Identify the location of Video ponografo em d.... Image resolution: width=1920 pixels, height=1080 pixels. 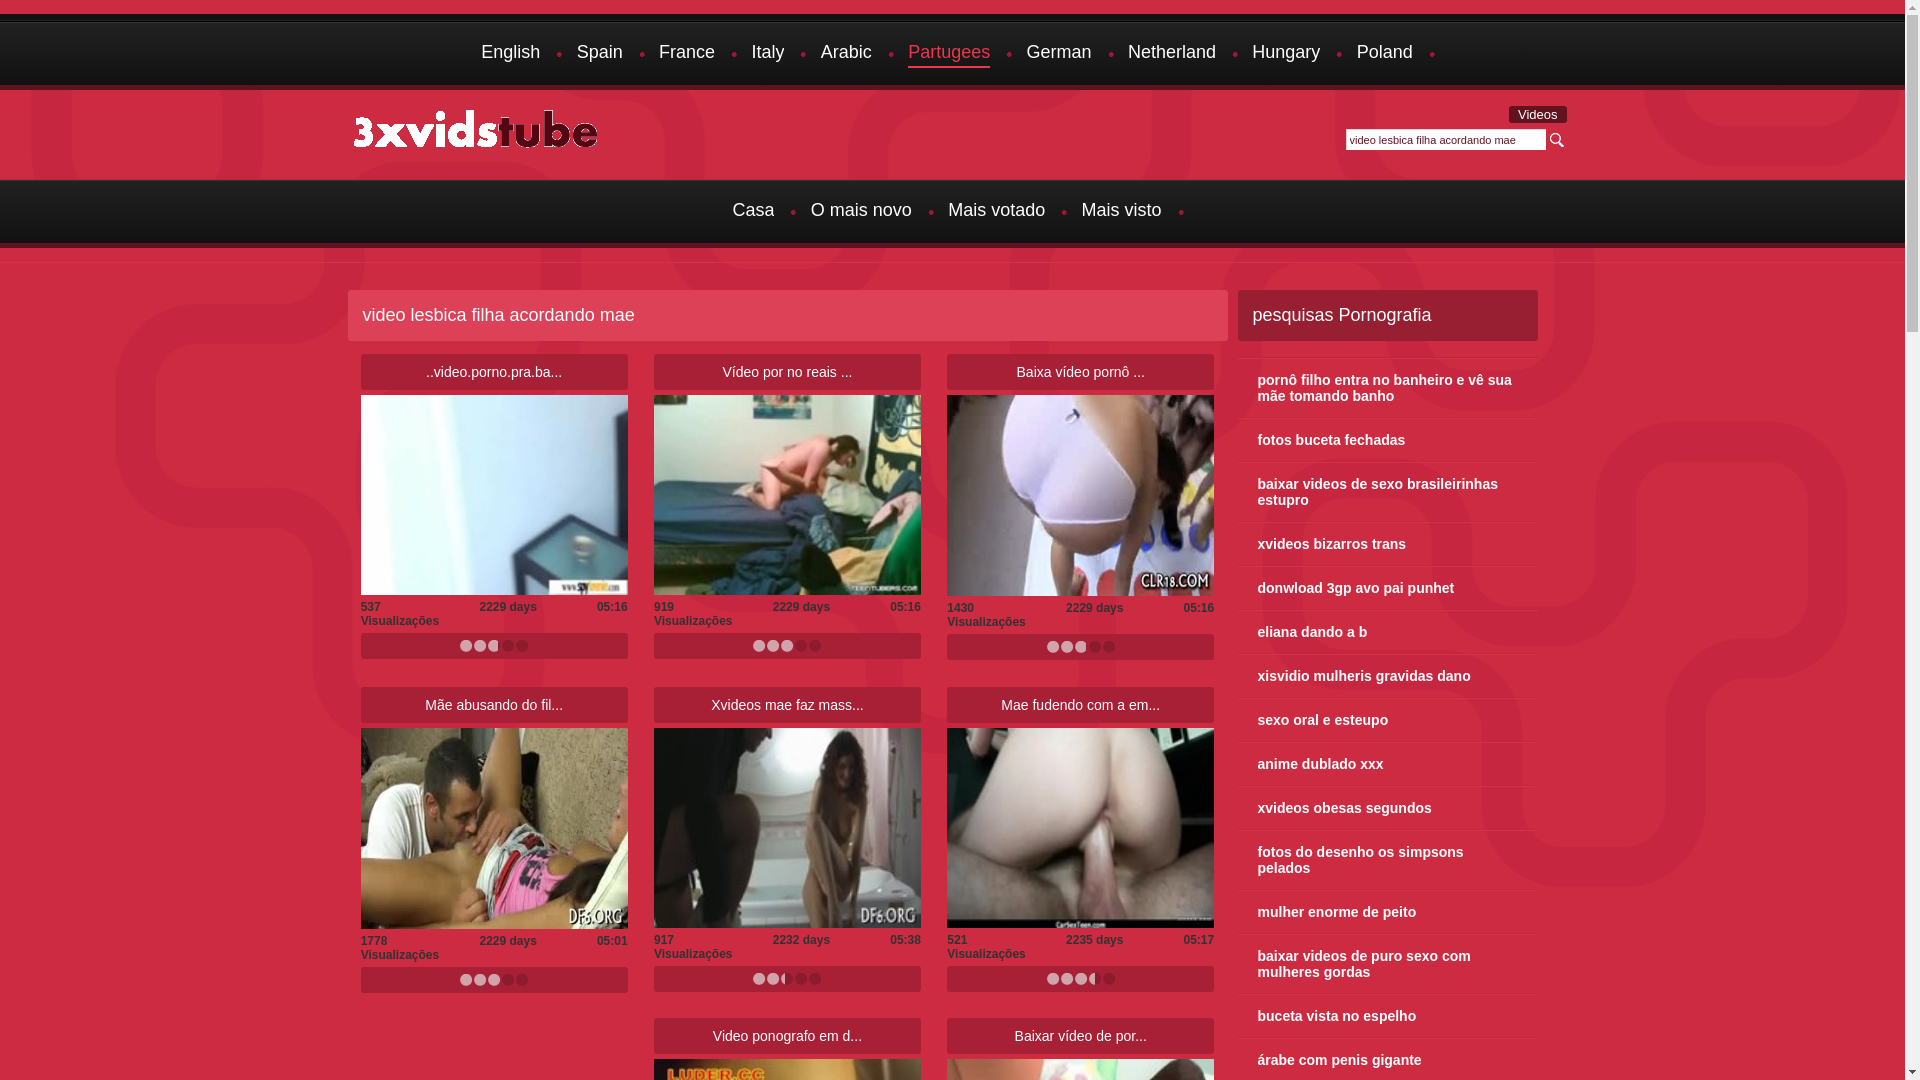
(788, 1036).